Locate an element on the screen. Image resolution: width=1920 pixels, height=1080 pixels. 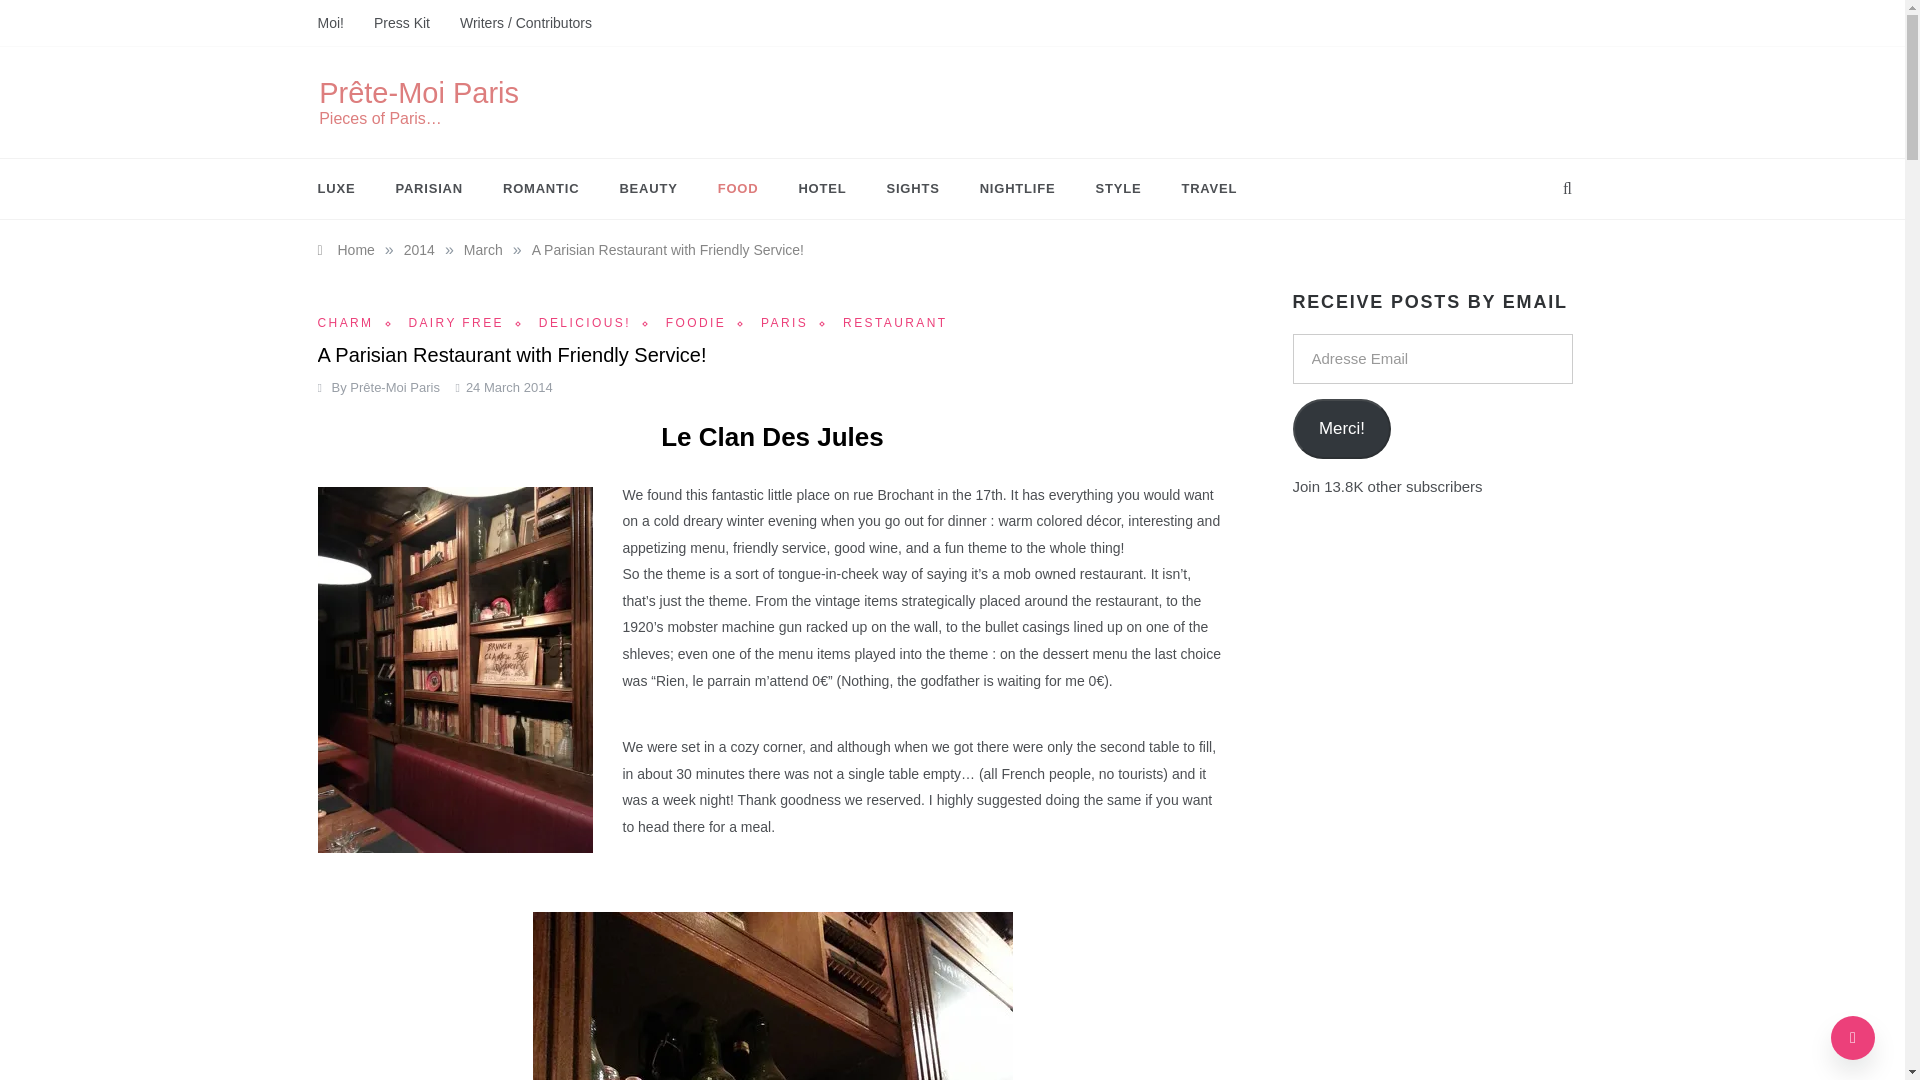
Hotels is located at coordinates (821, 188).